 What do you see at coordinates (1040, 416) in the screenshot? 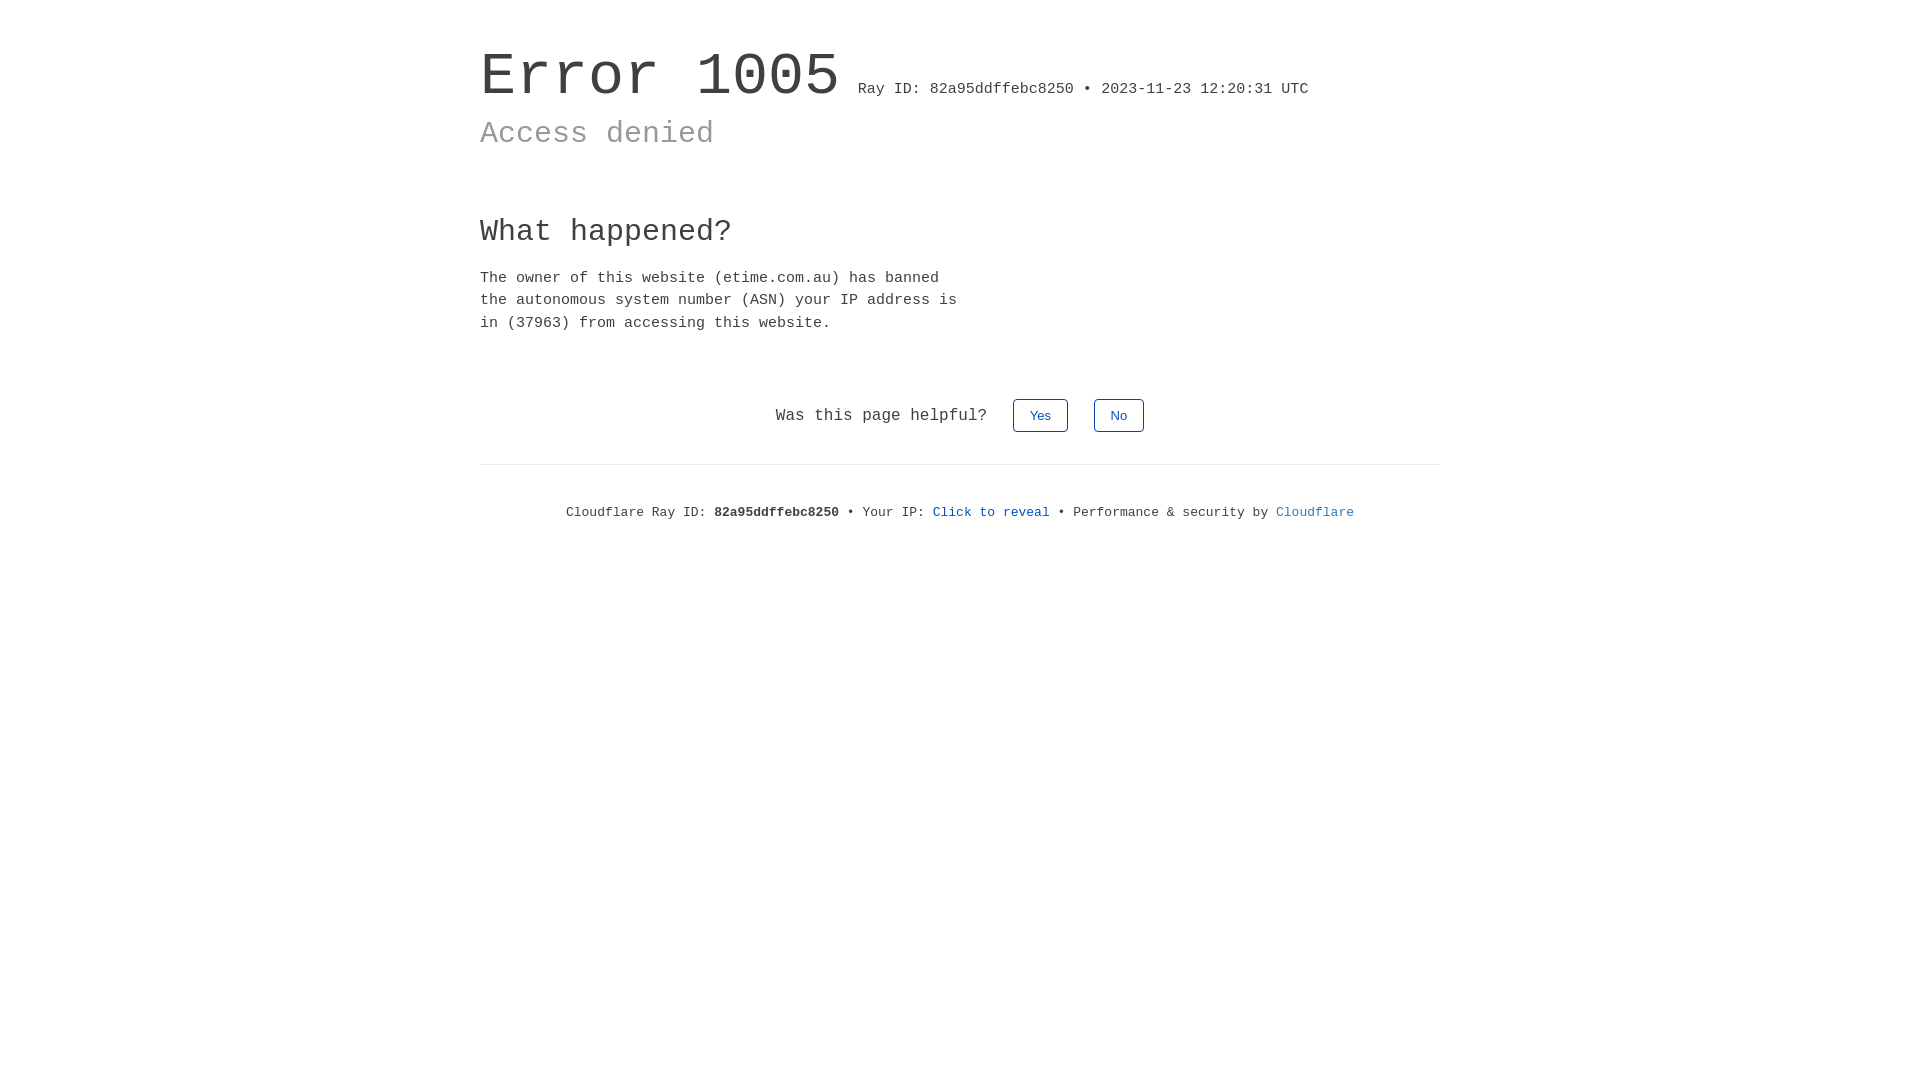
I see `Yes` at bounding box center [1040, 416].